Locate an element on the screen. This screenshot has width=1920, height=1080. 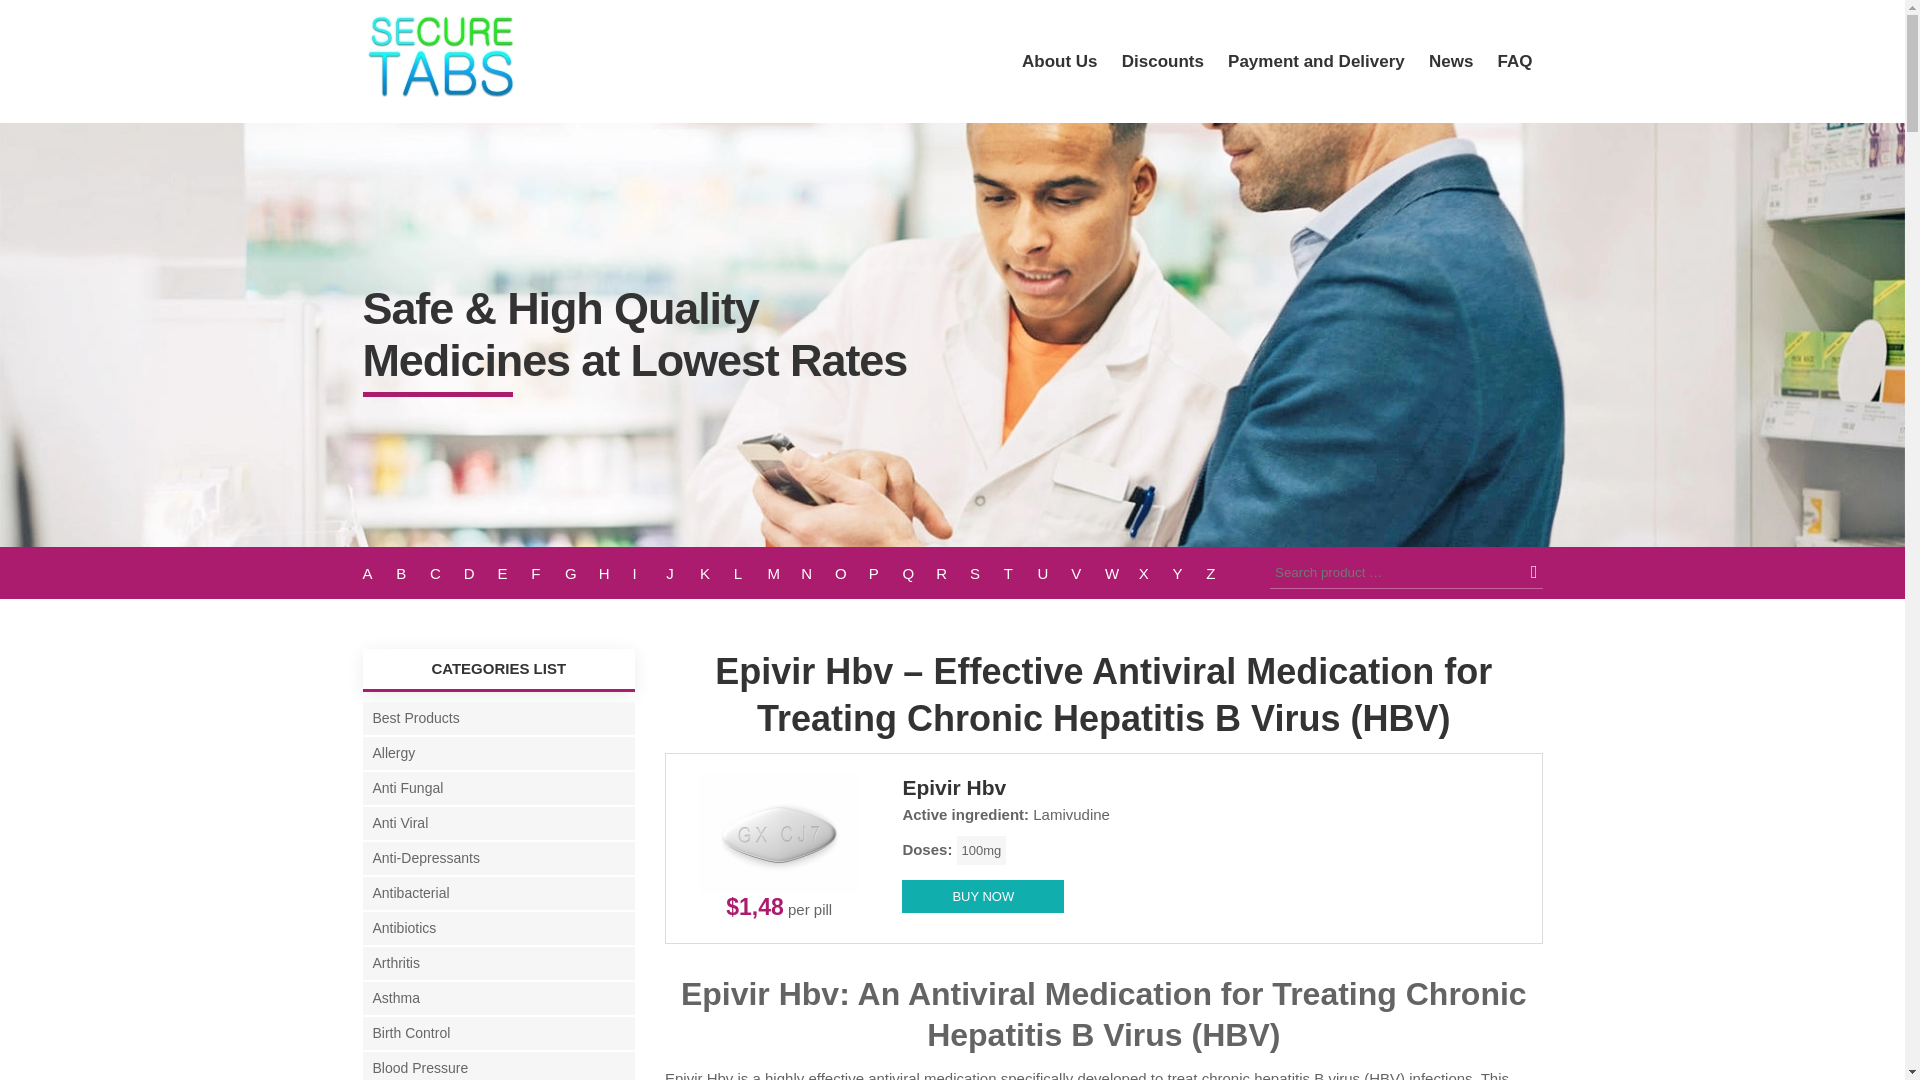
Product by N  is located at coordinates (818, 573).